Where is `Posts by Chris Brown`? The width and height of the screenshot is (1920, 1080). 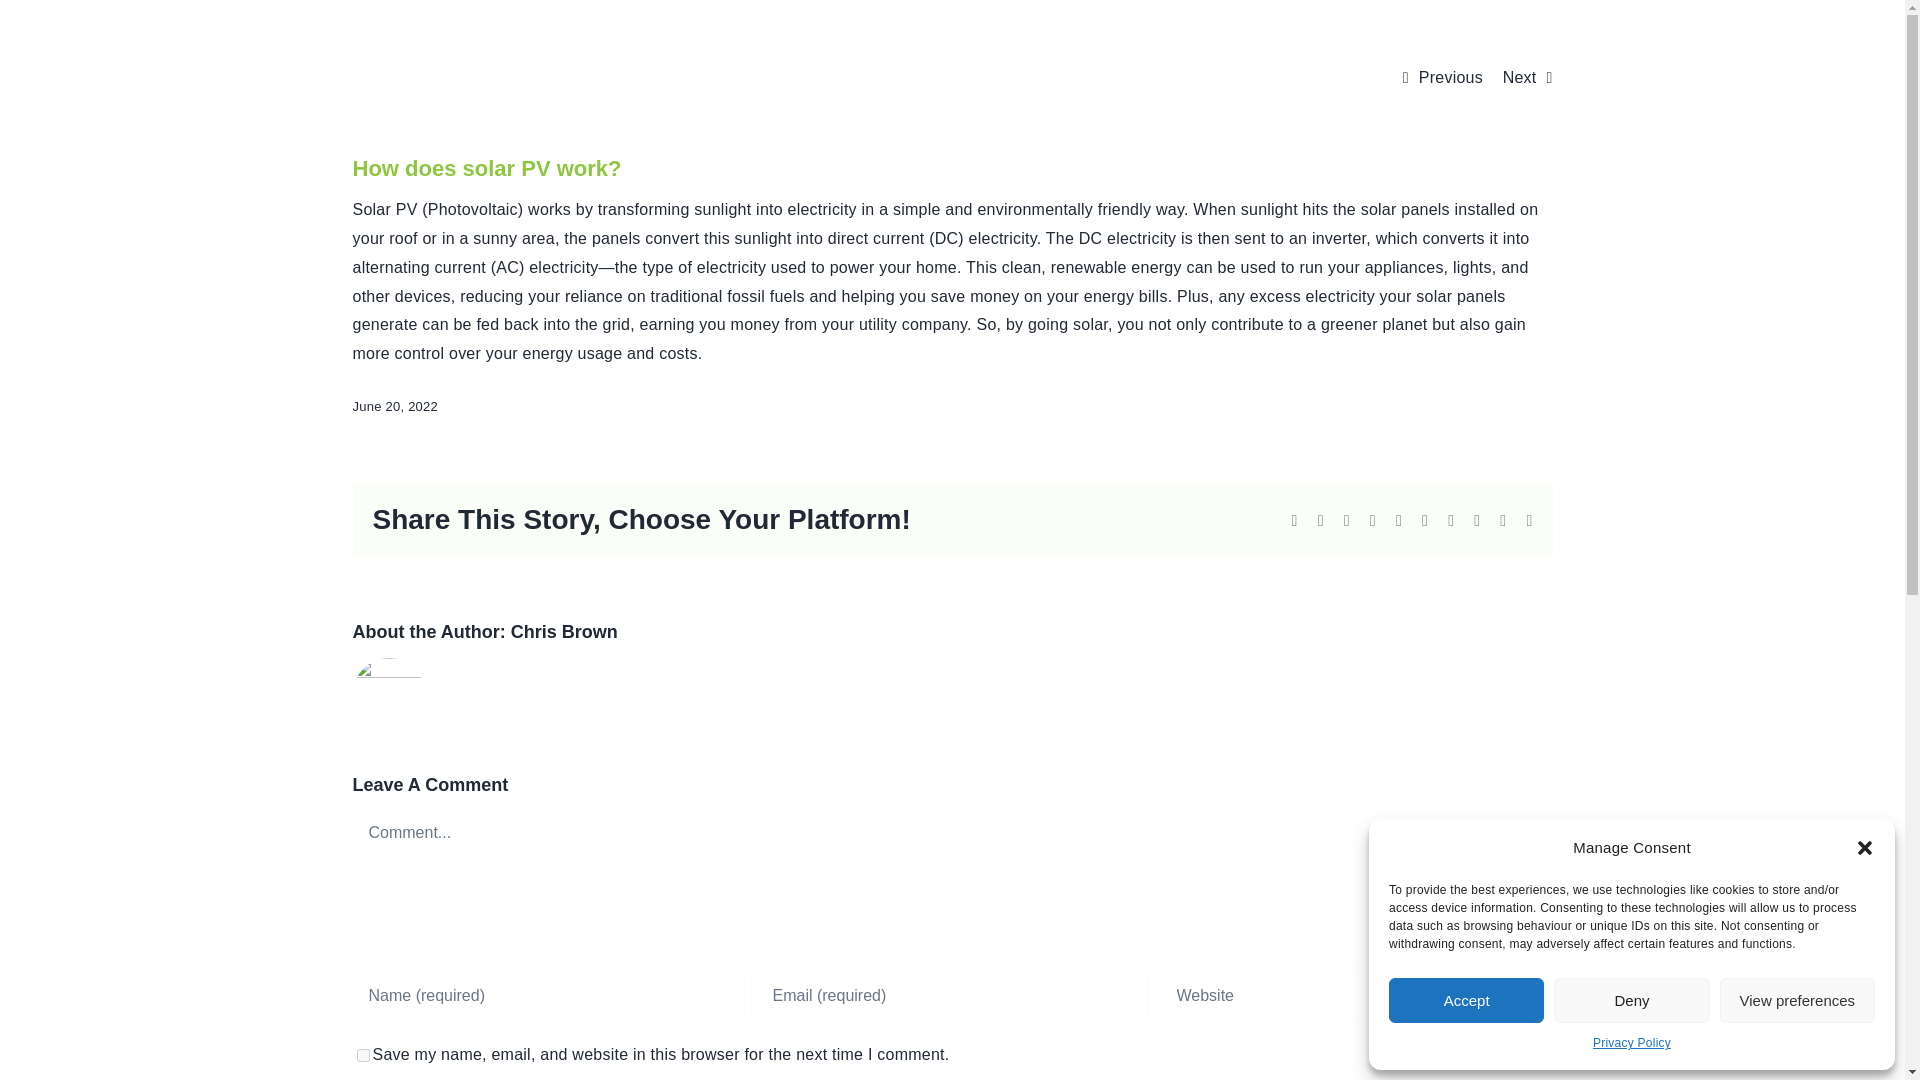
Posts by Chris Brown is located at coordinates (564, 632).